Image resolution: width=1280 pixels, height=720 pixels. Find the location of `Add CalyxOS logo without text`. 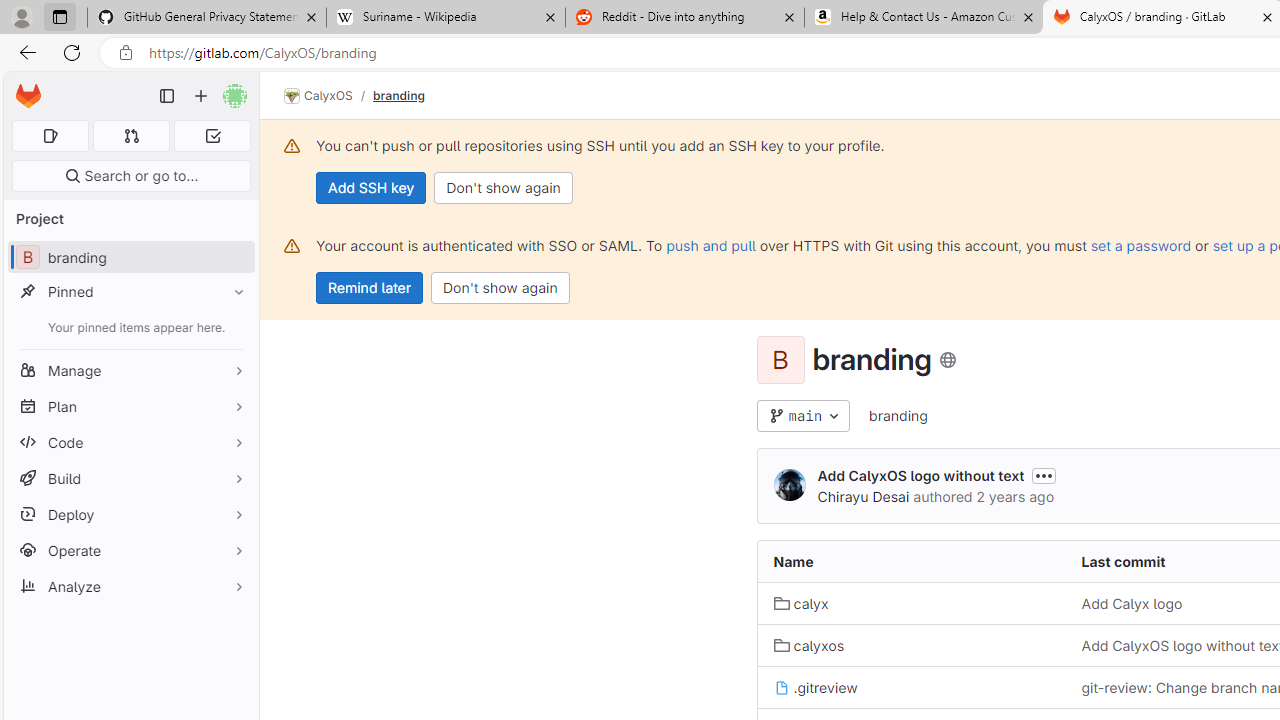

Add CalyxOS logo without text is located at coordinates (920, 476).